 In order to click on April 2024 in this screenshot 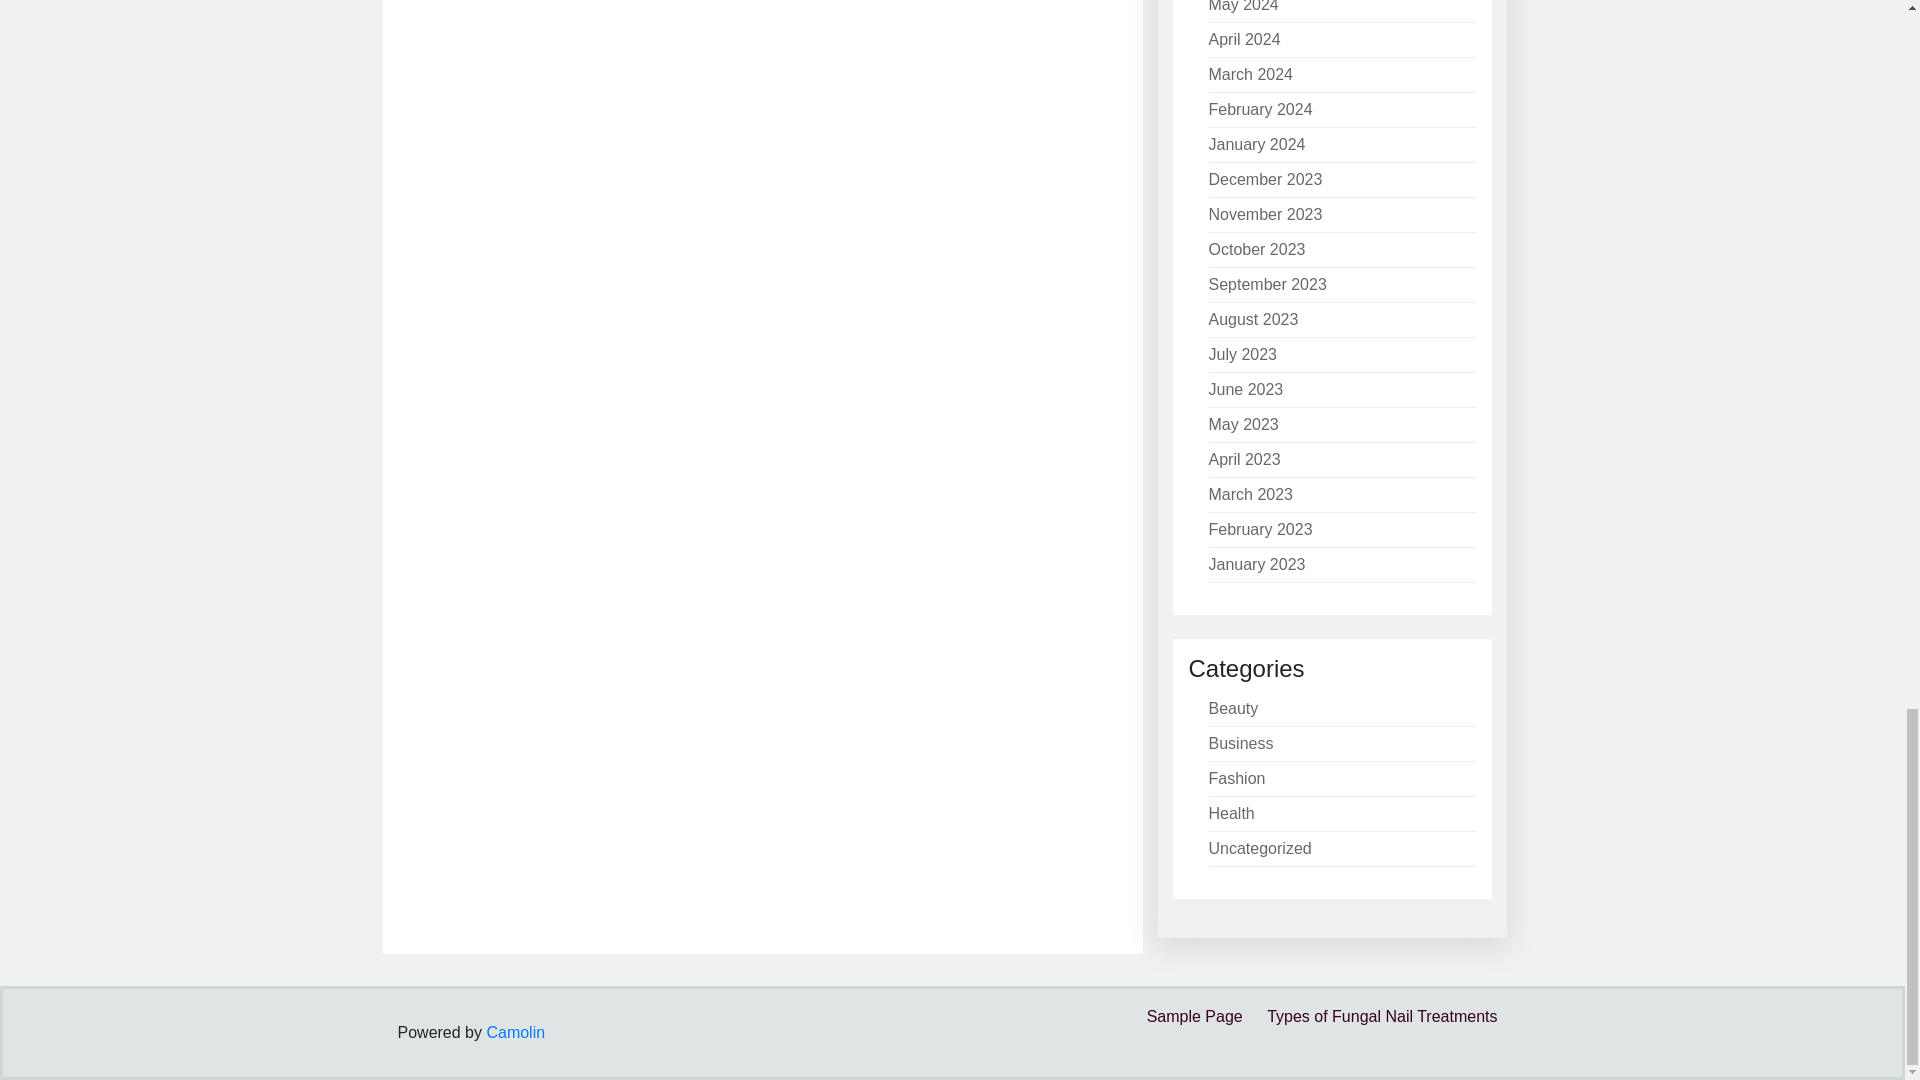, I will do `click(1244, 39)`.